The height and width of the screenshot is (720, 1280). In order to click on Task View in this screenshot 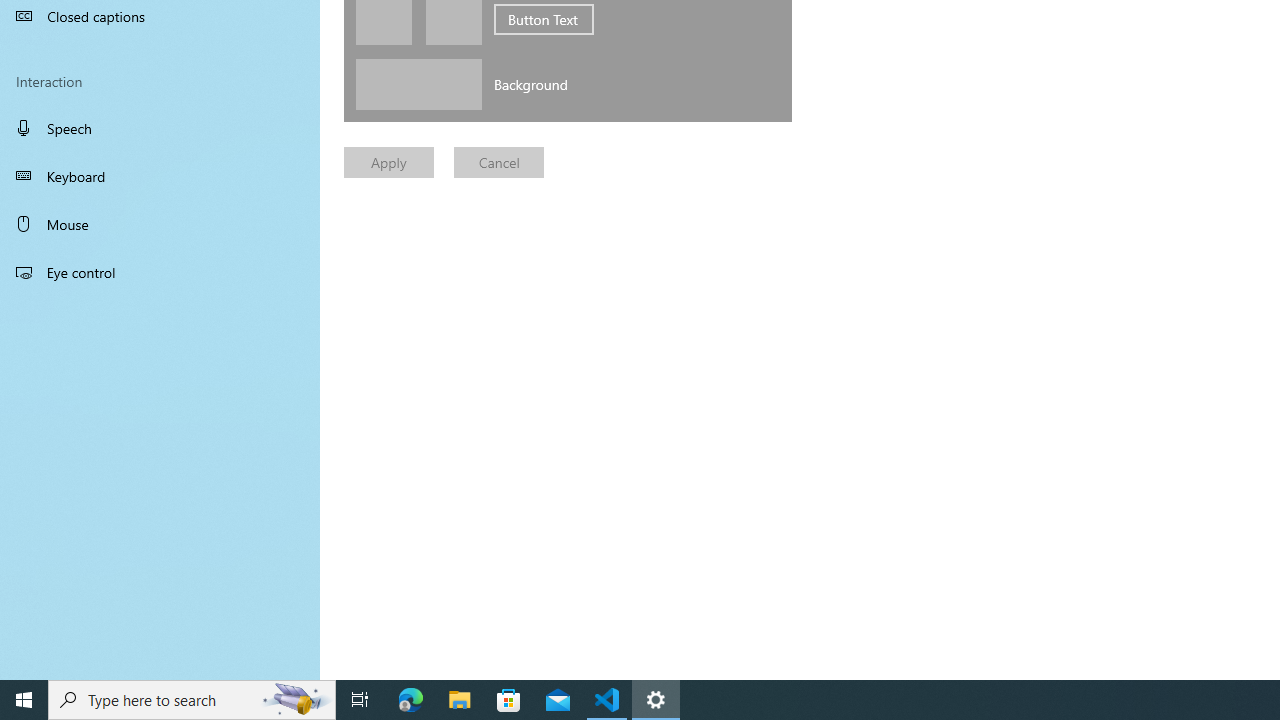, I will do `click(360, 700)`.